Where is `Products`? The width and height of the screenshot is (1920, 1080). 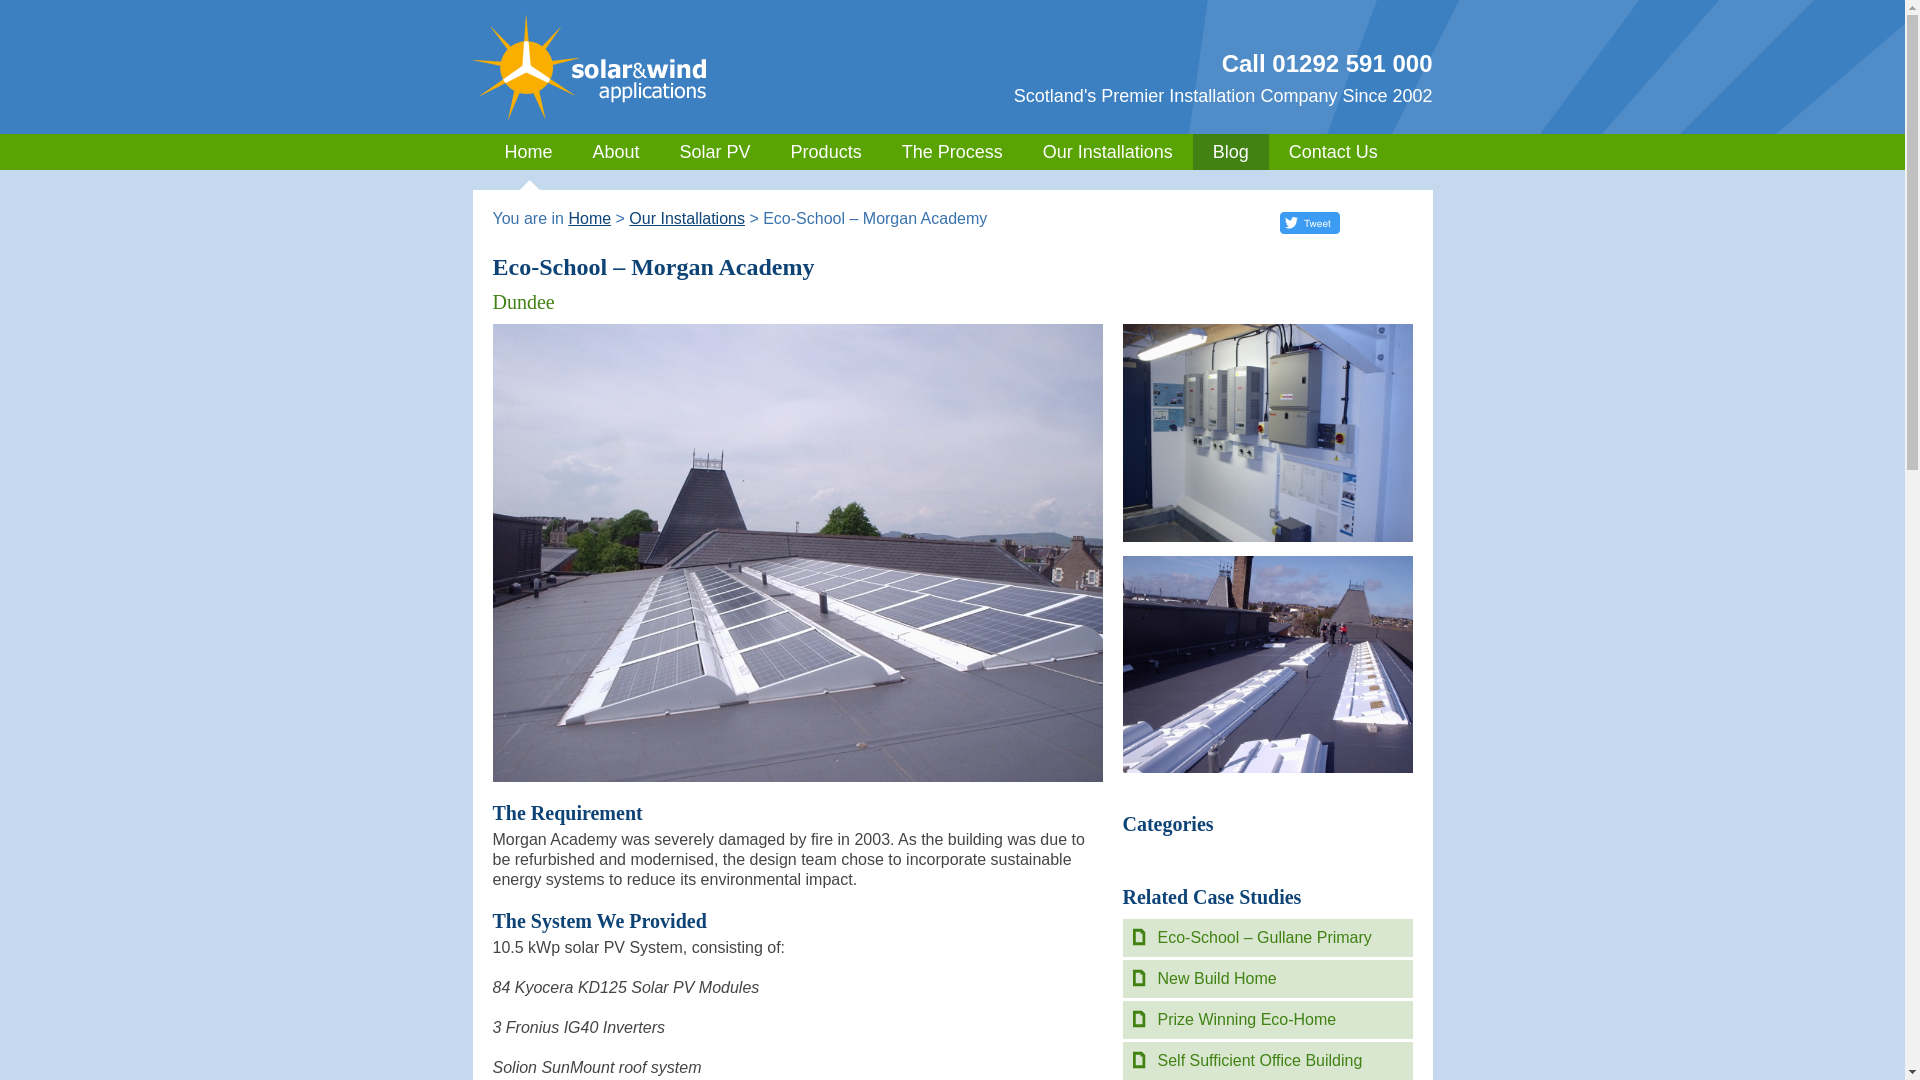
Products is located at coordinates (826, 151).